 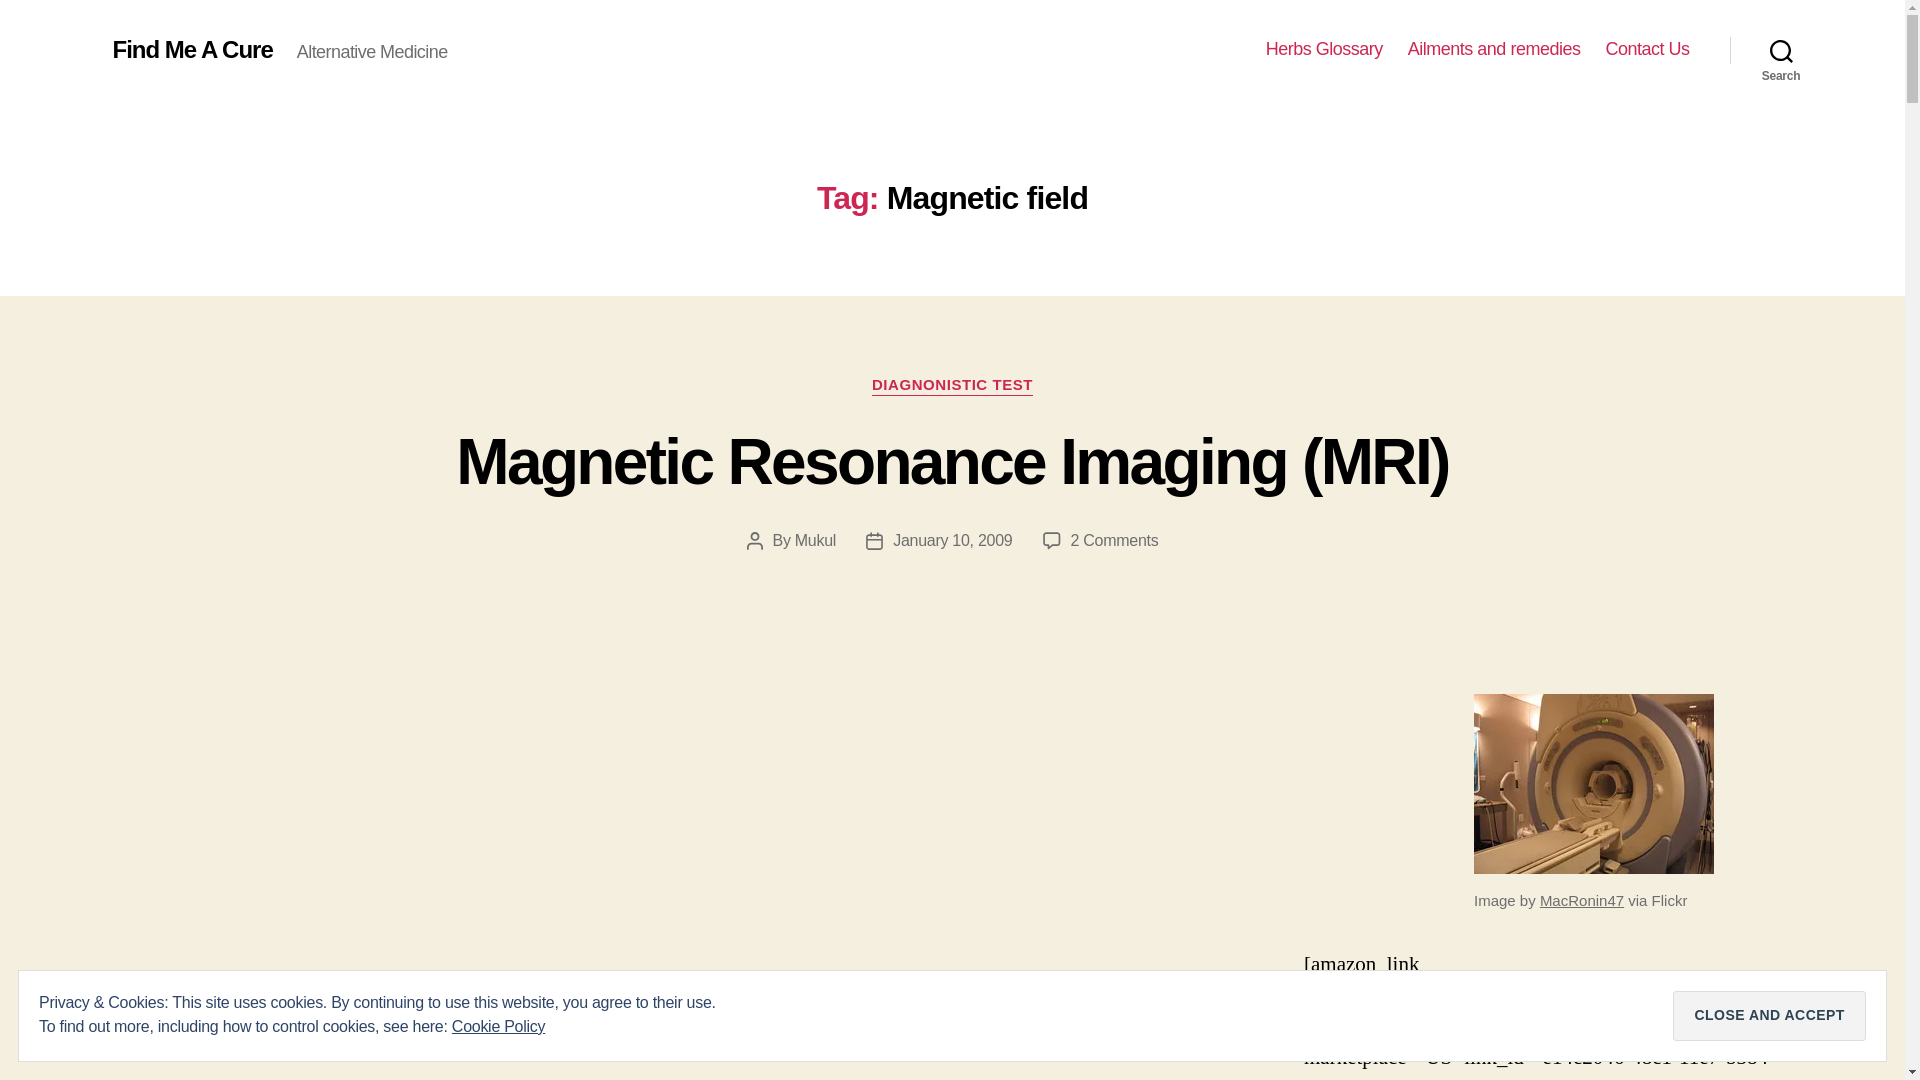 I want to click on Find Me A Cure, so click(x=192, y=49).